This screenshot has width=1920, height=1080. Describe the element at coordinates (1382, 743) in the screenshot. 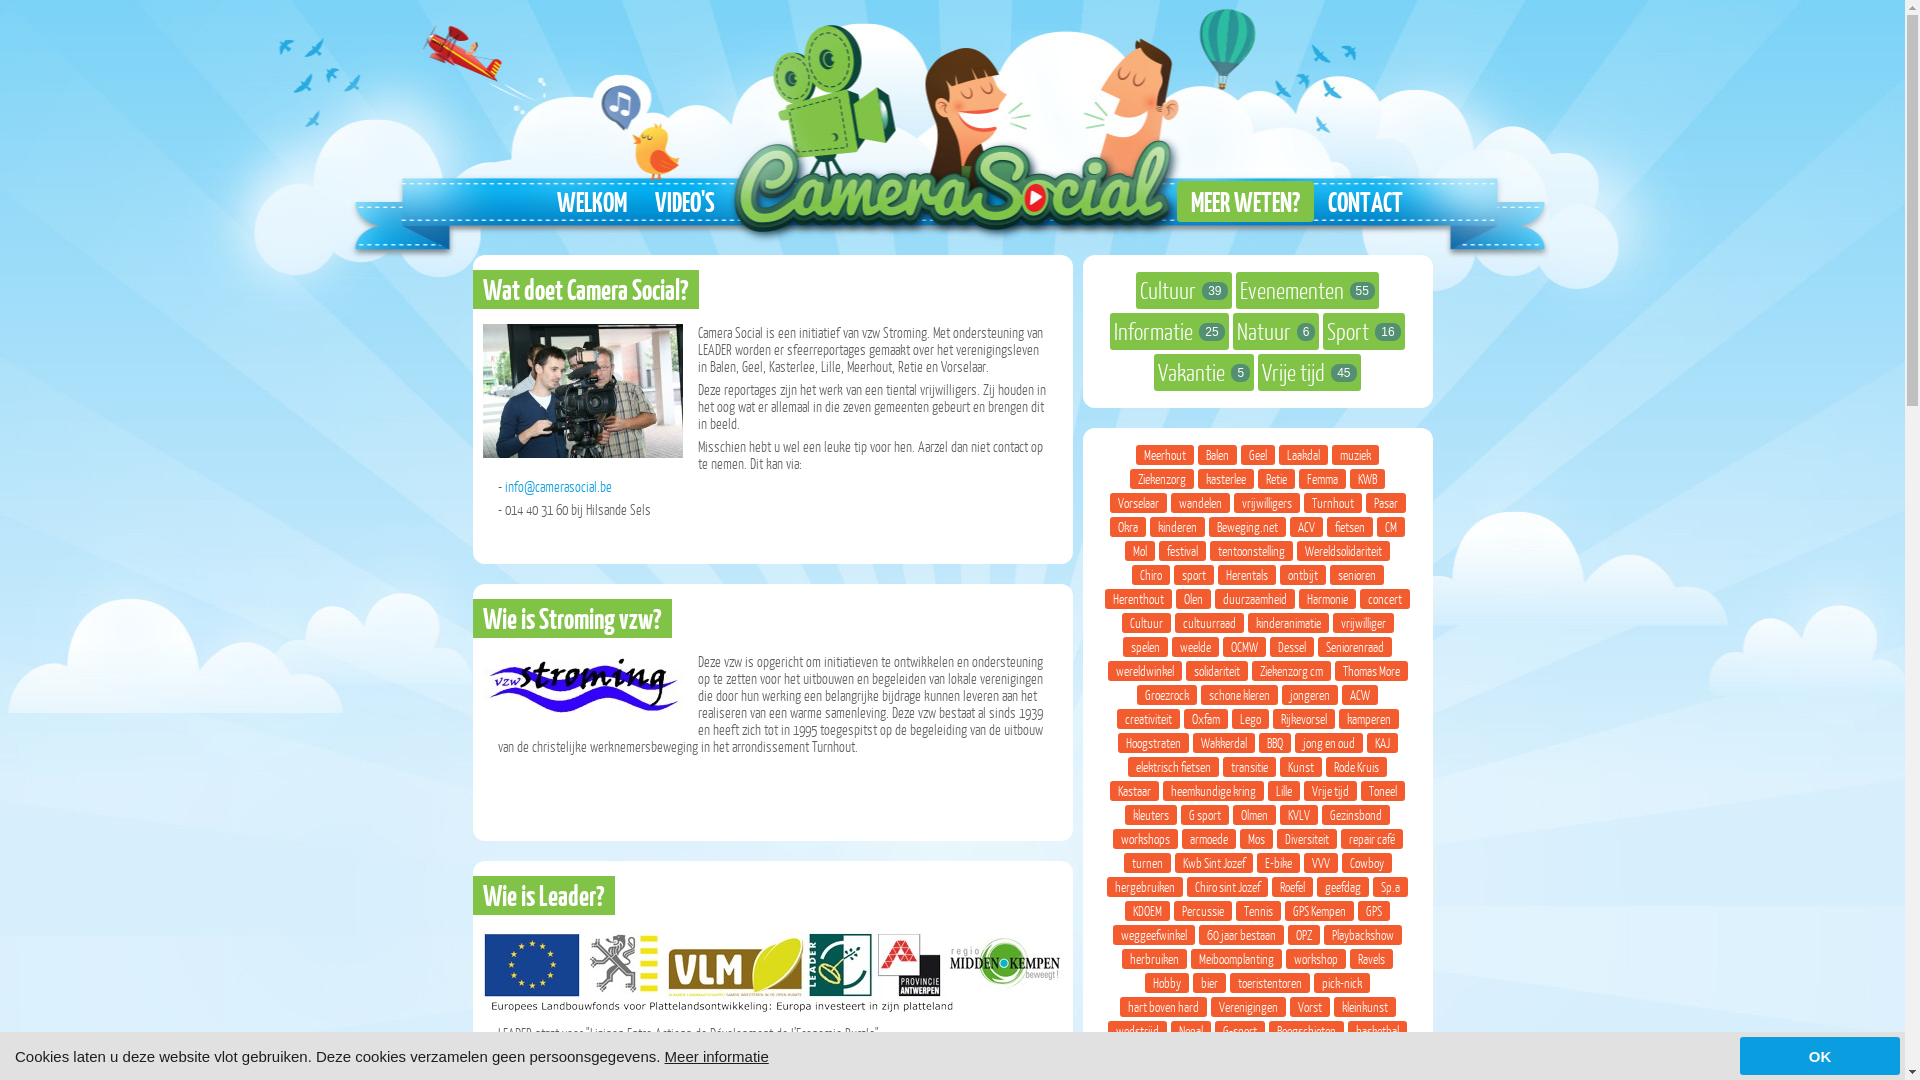

I see `KAJ` at that location.